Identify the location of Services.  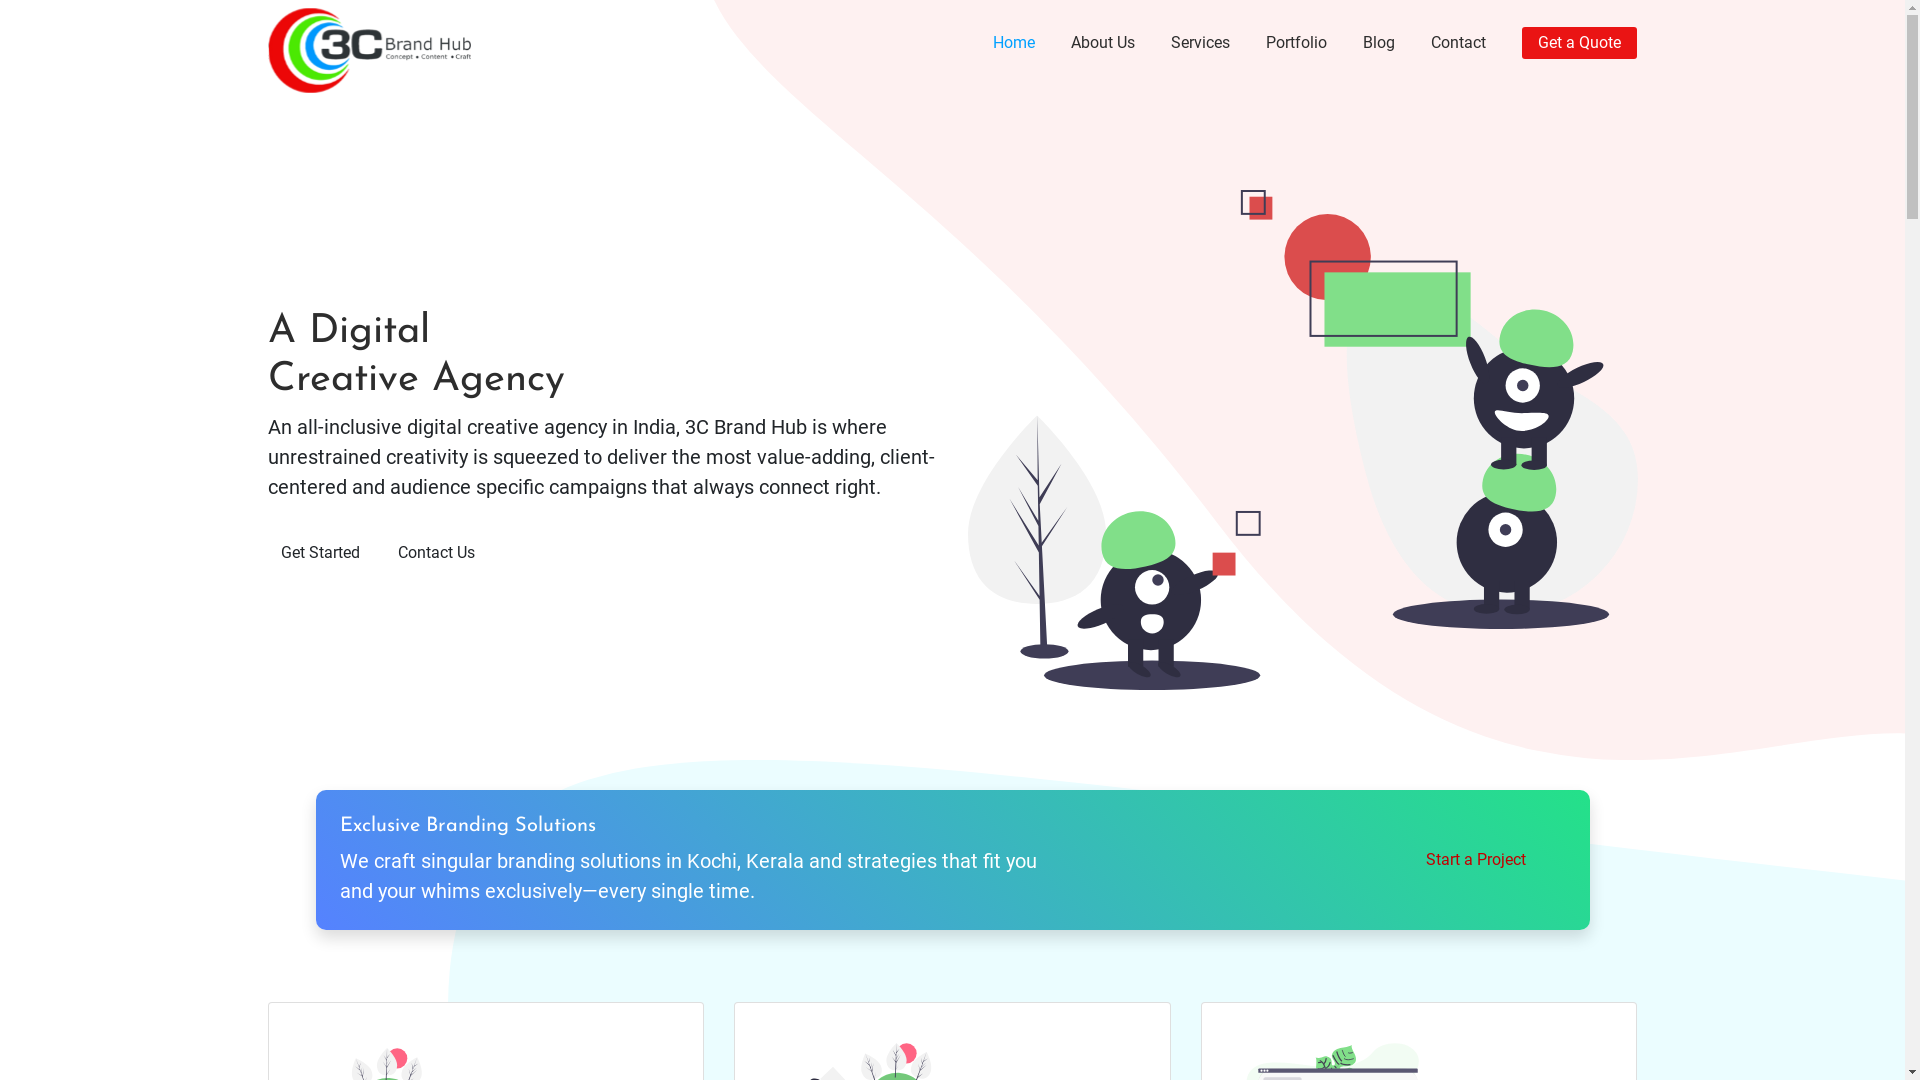
(1200, 43).